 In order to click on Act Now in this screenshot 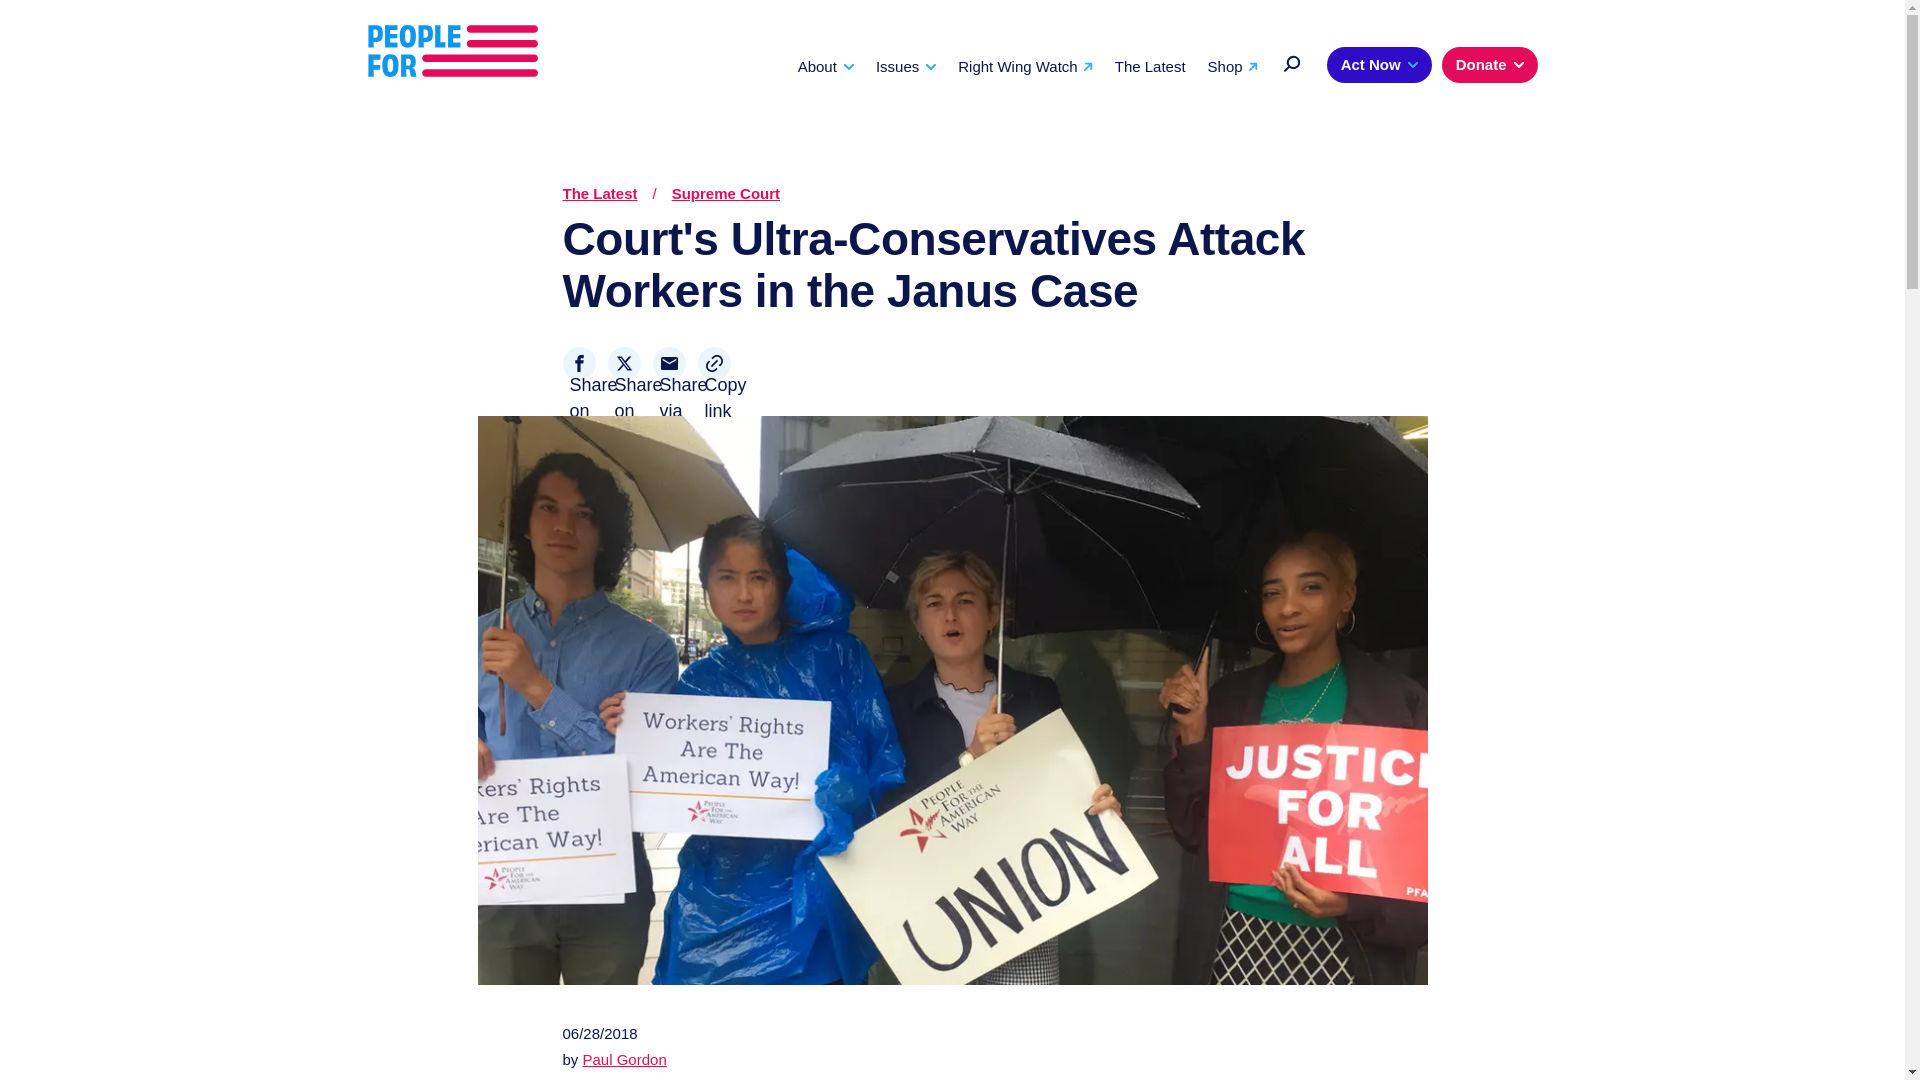, I will do `click(1379, 65)`.